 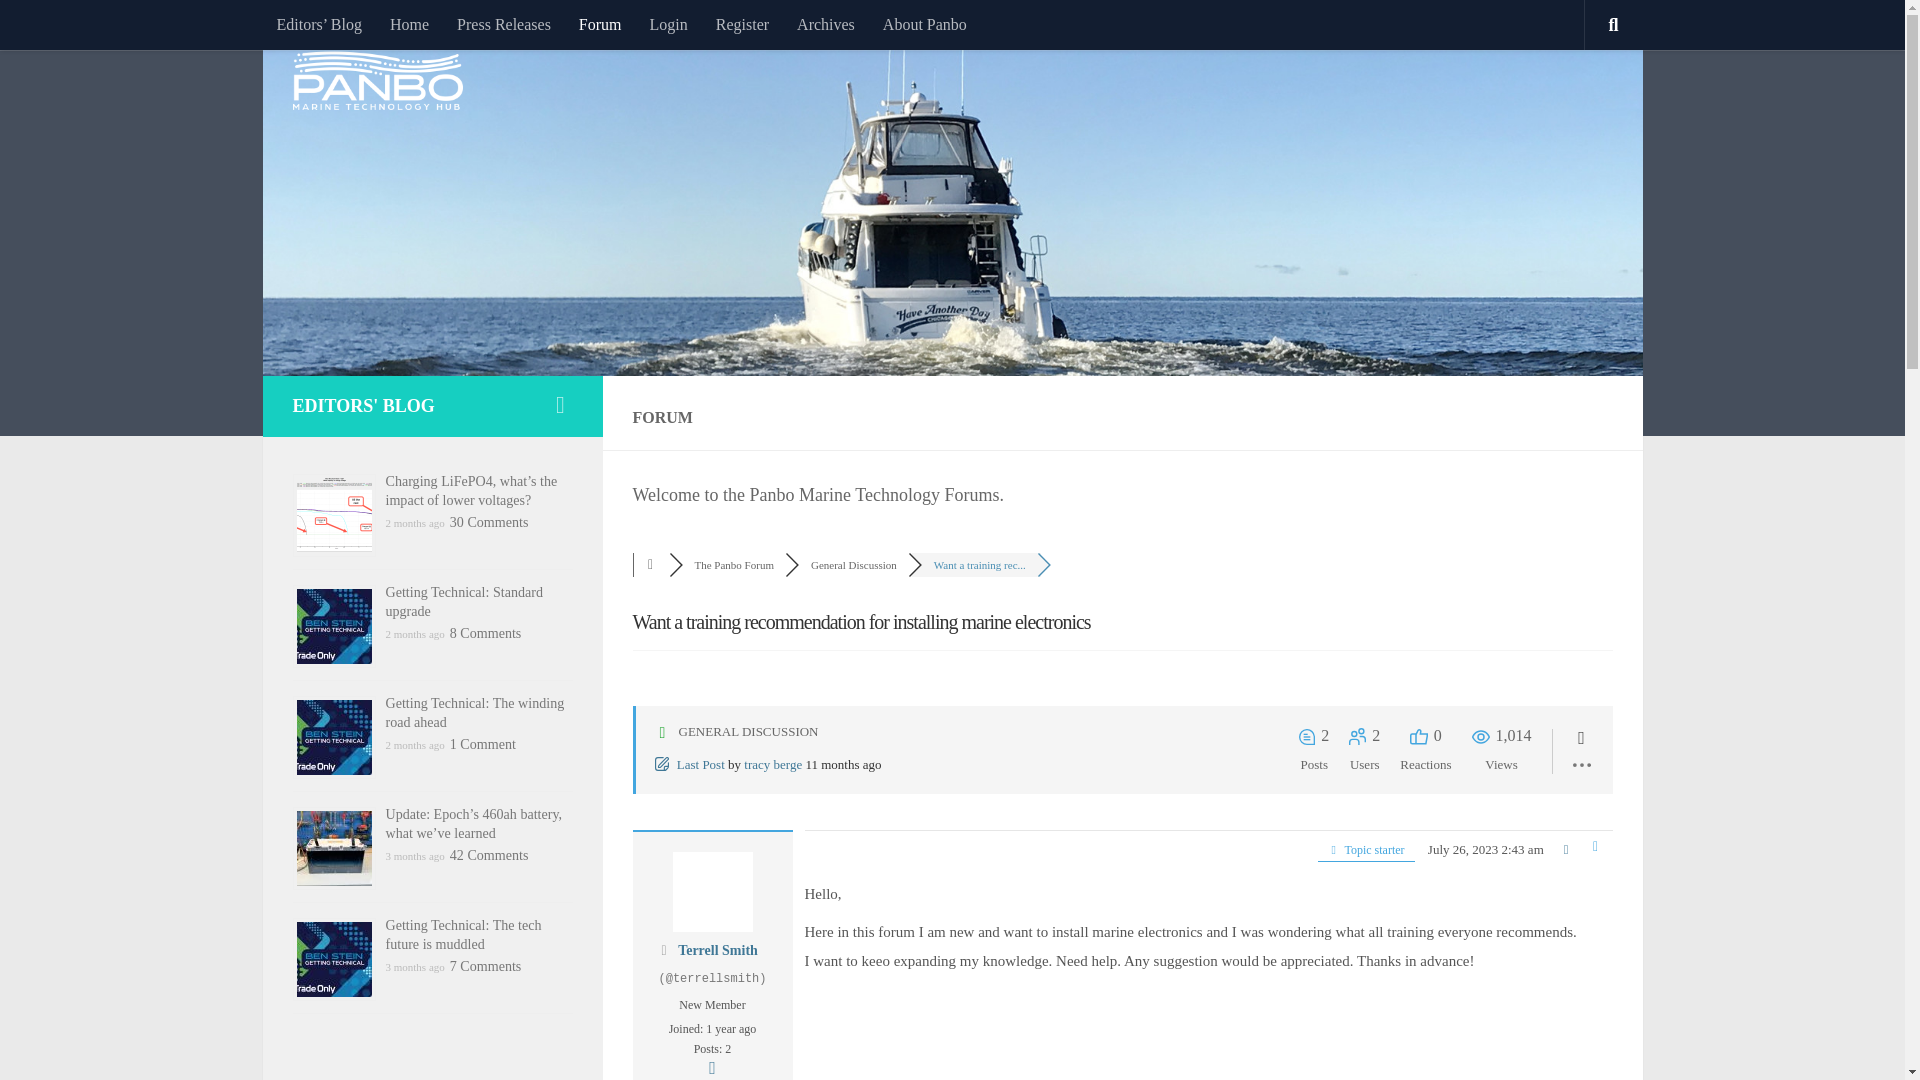 What do you see at coordinates (600, 24) in the screenshot?
I see `Forum` at bounding box center [600, 24].